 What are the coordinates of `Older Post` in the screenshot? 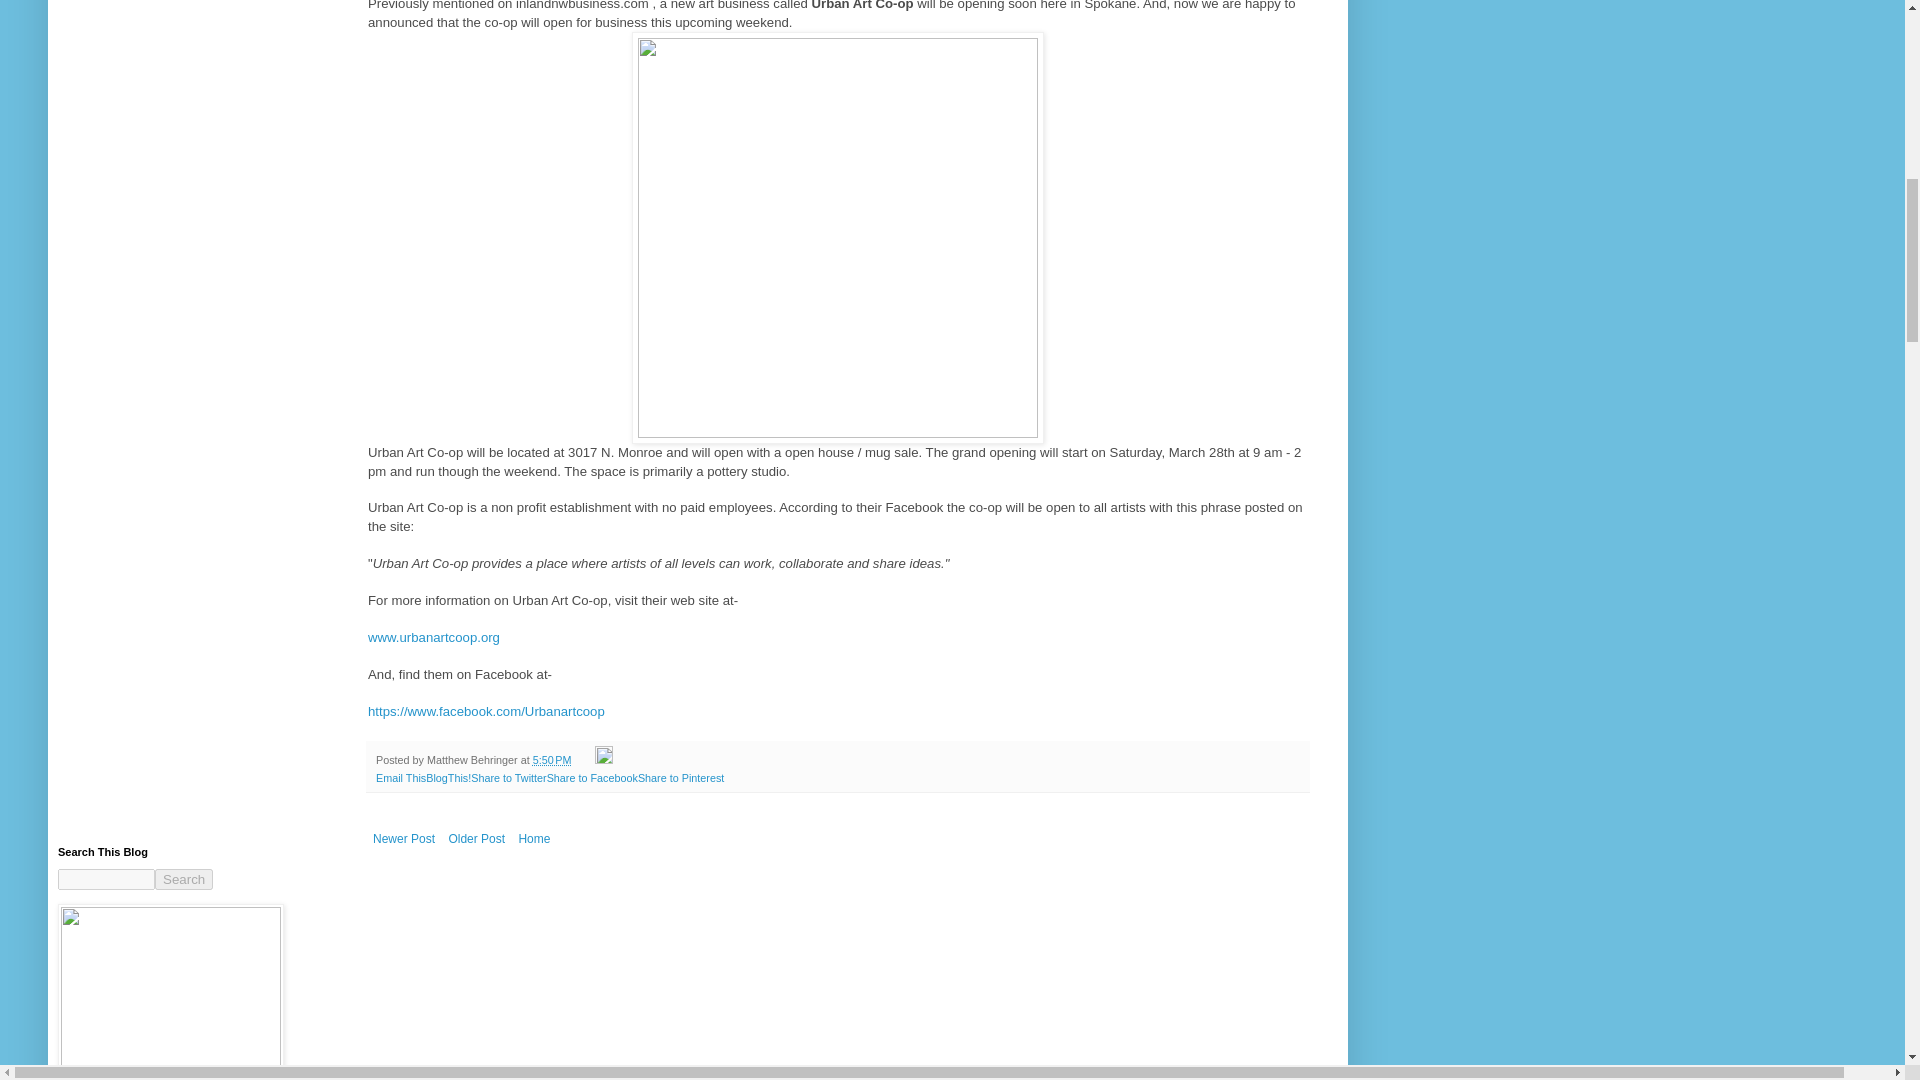 It's located at (476, 839).